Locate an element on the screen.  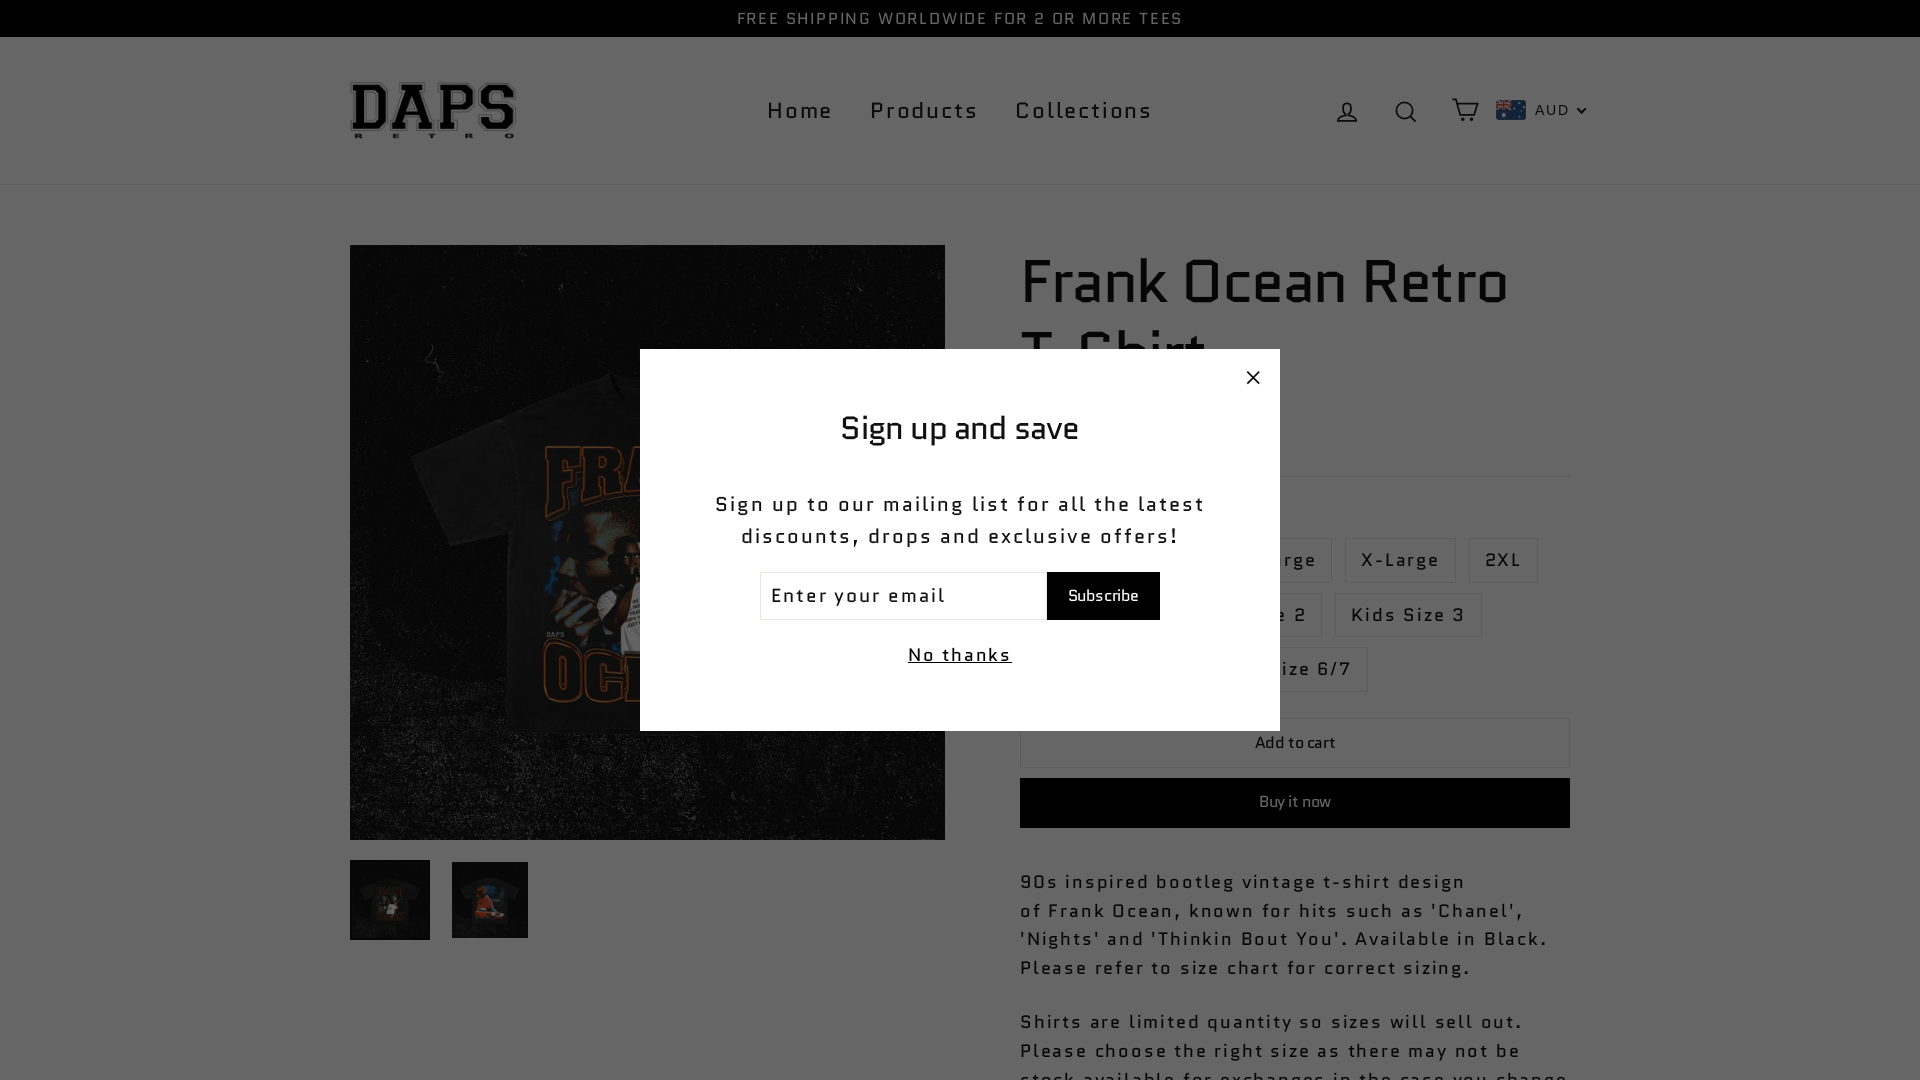
"Close (esc)" is located at coordinates (1252, 377).